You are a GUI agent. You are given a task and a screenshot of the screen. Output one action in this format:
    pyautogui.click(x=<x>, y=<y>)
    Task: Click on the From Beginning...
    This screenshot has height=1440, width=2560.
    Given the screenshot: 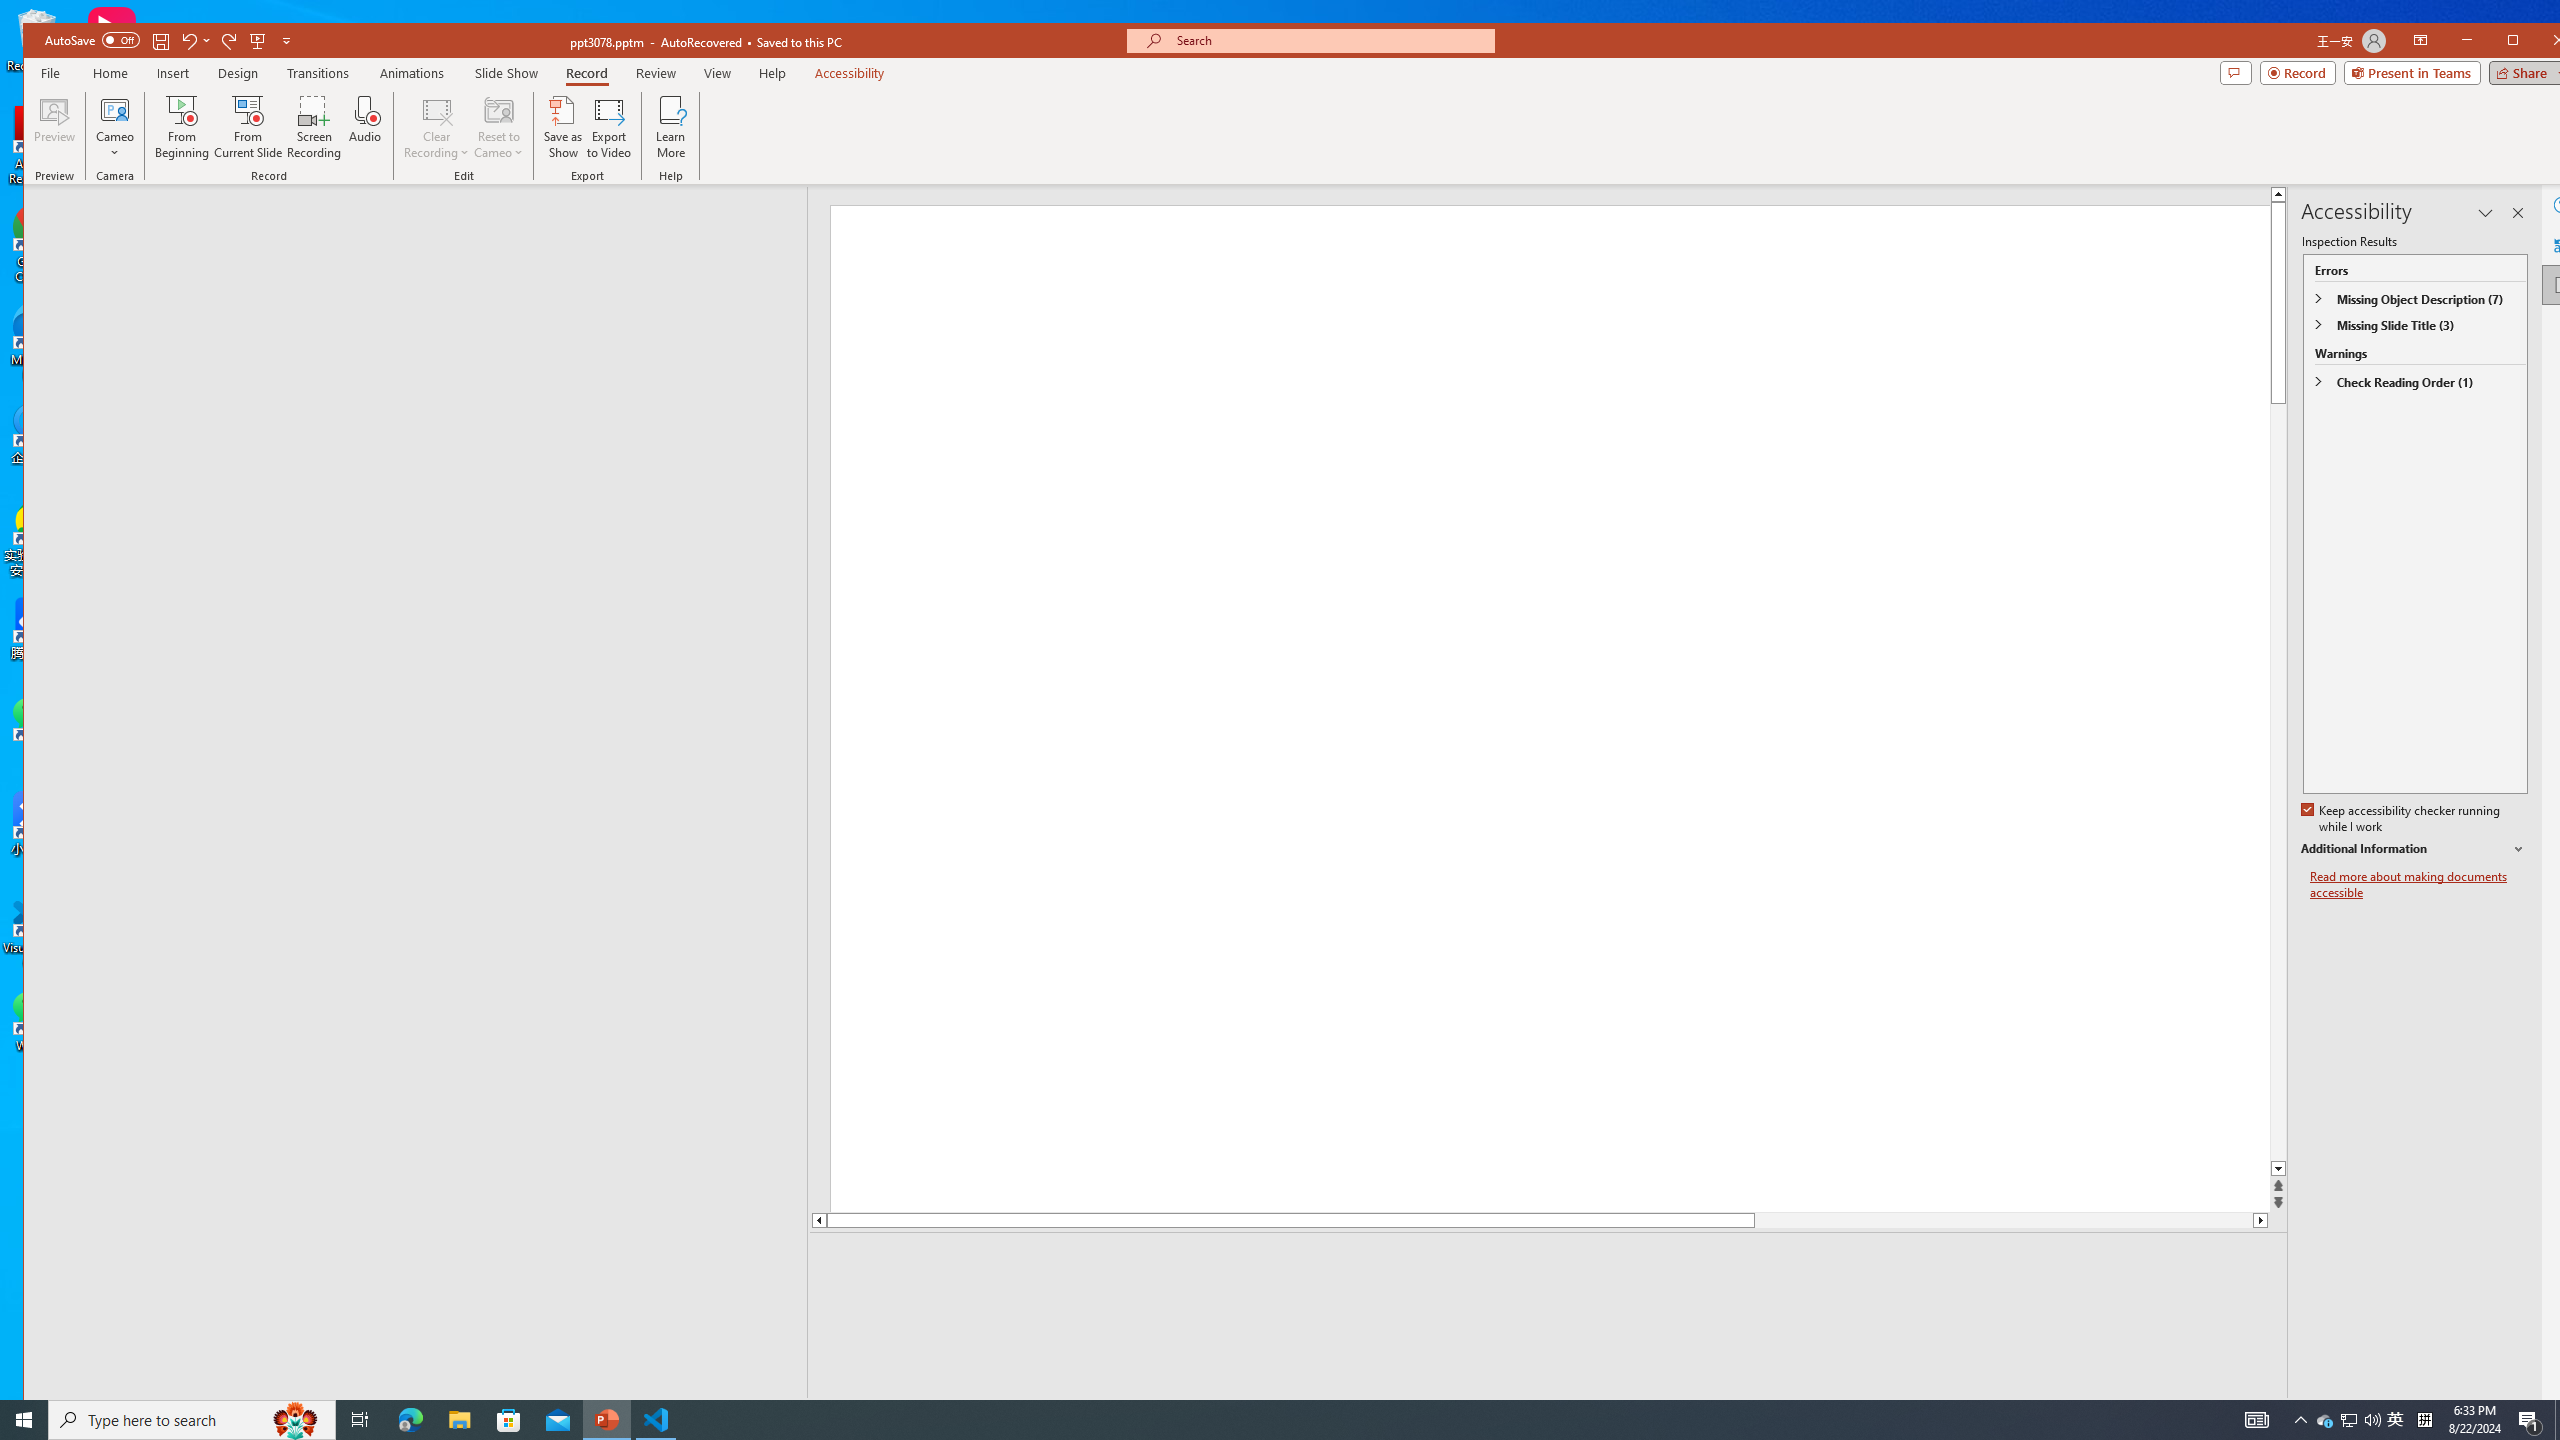 What is the action you would take?
    pyautogui.click(x=182, y=127)
    